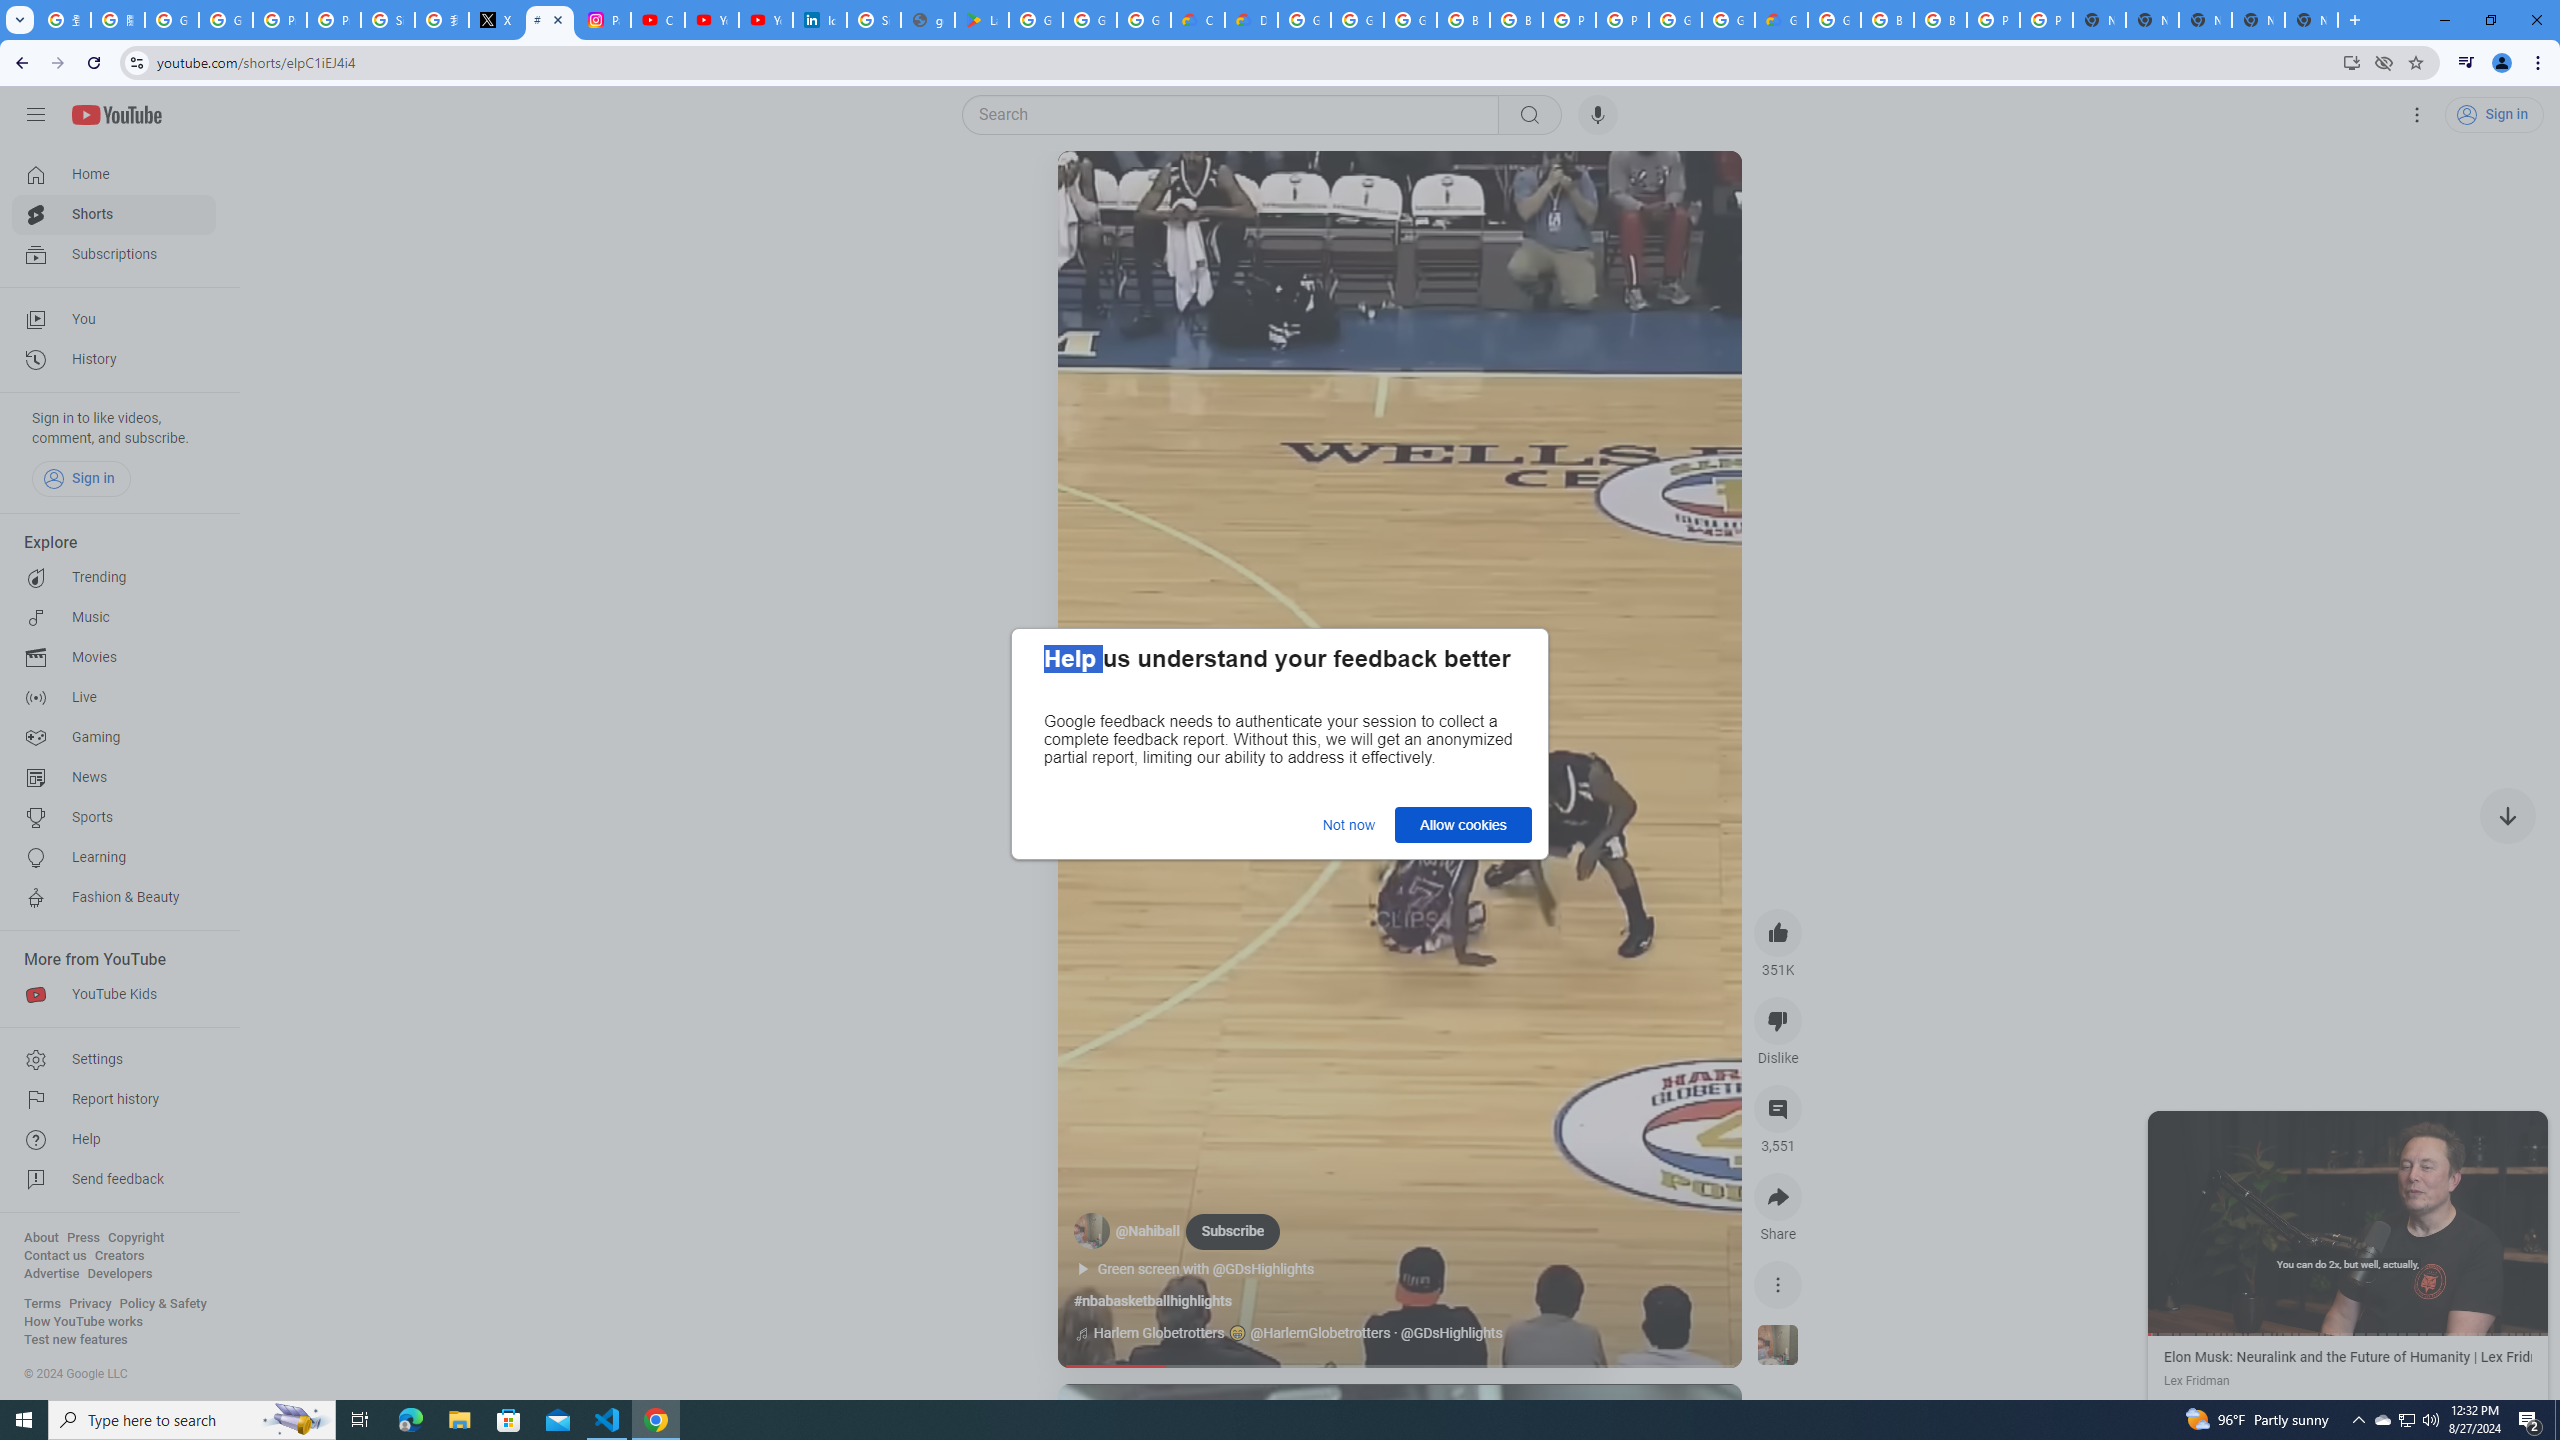  I want to click on More actions, so click(1778, 1284).